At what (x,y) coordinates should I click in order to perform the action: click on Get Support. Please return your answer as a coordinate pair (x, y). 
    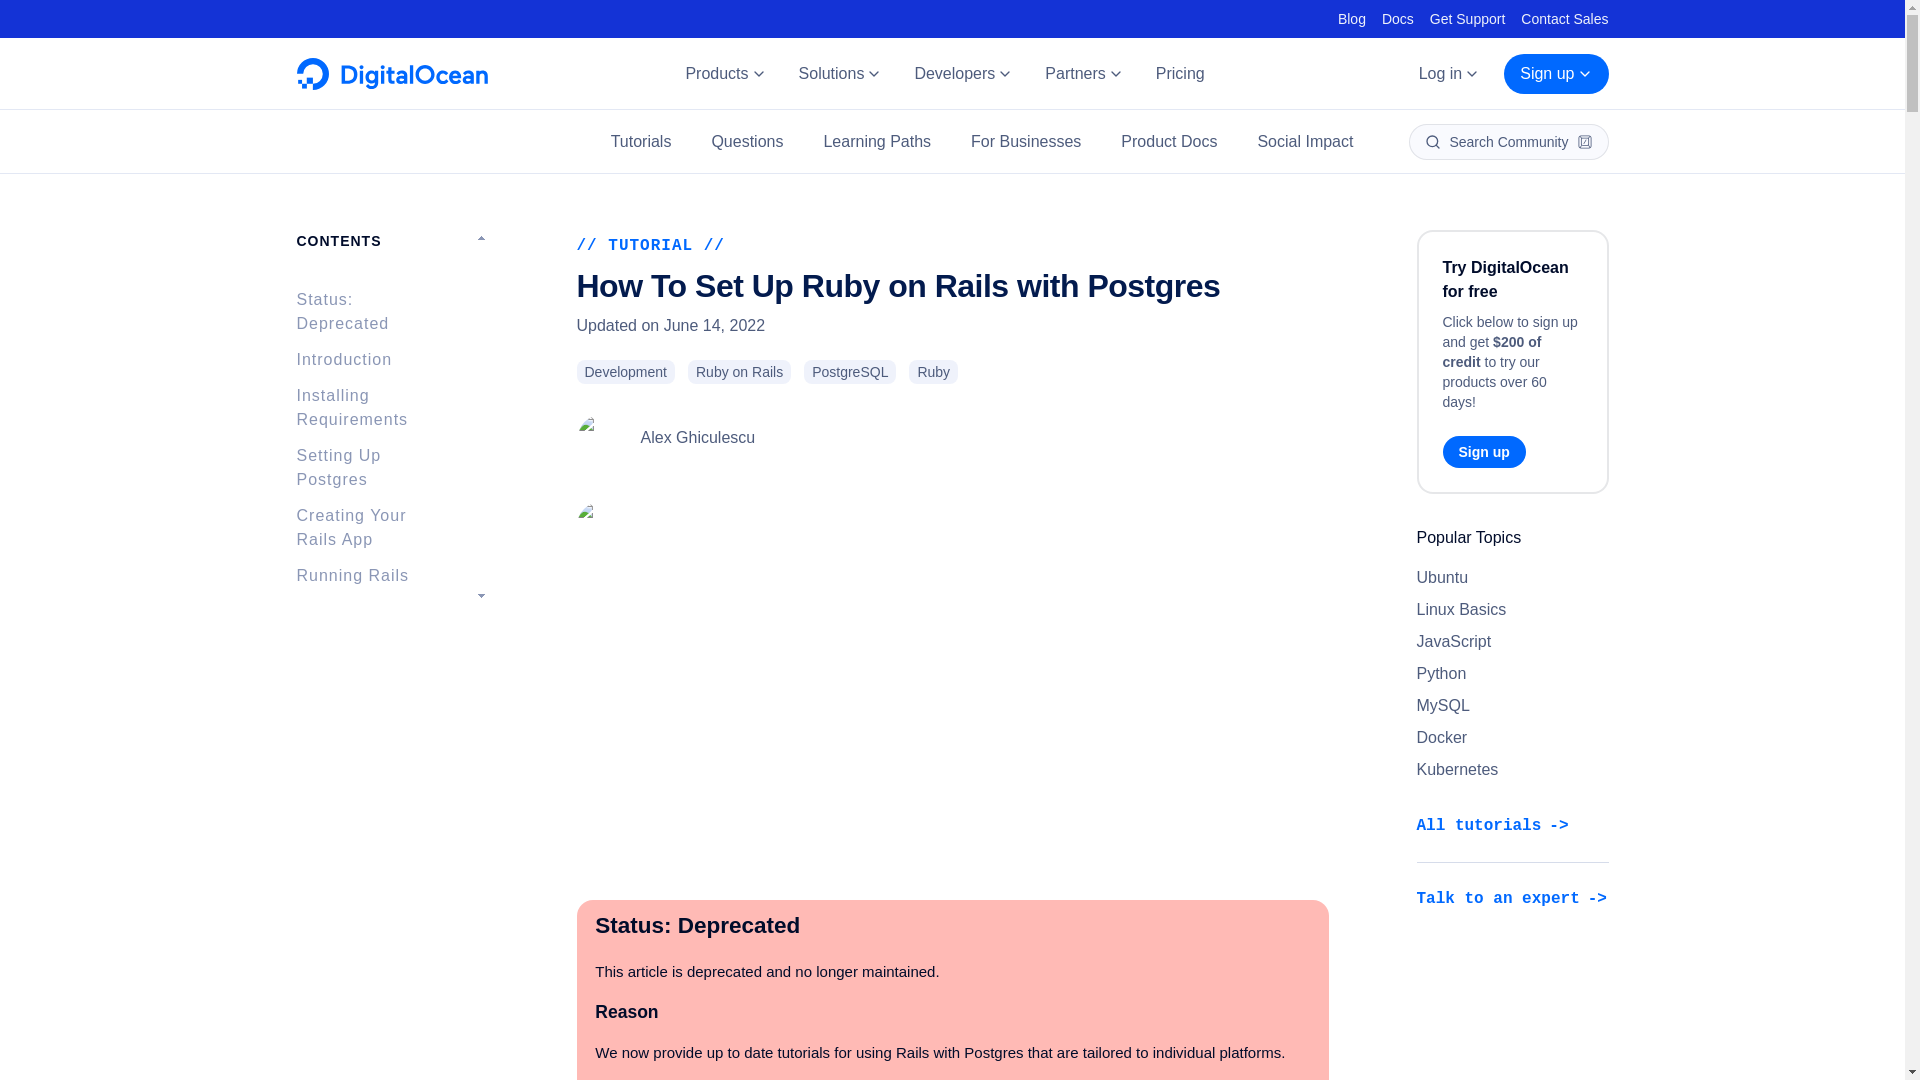
    Looking at the image, I should click on (1468, 18).